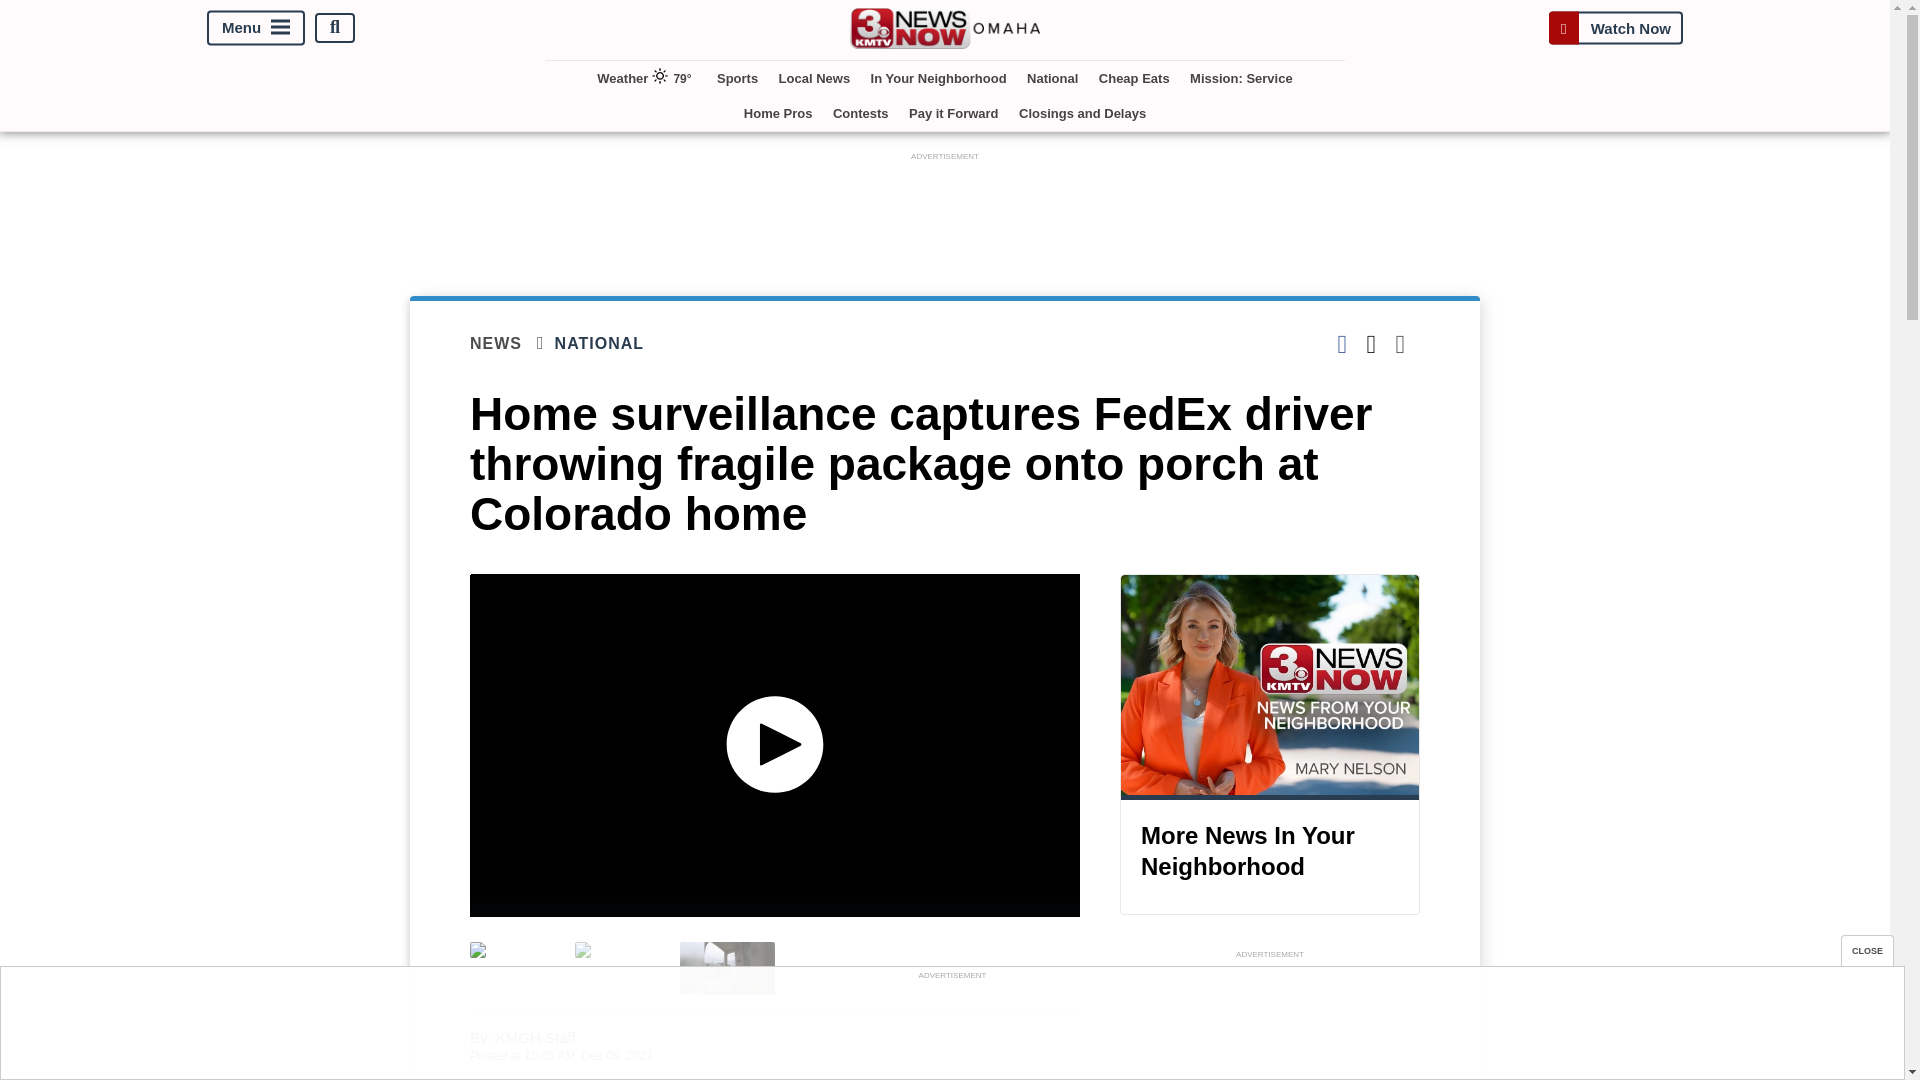 The height and width of the screenshot is (1080, 1920). Describe the element at coordinates (256, 27) in the screenshot. I see `Menu` at that location.